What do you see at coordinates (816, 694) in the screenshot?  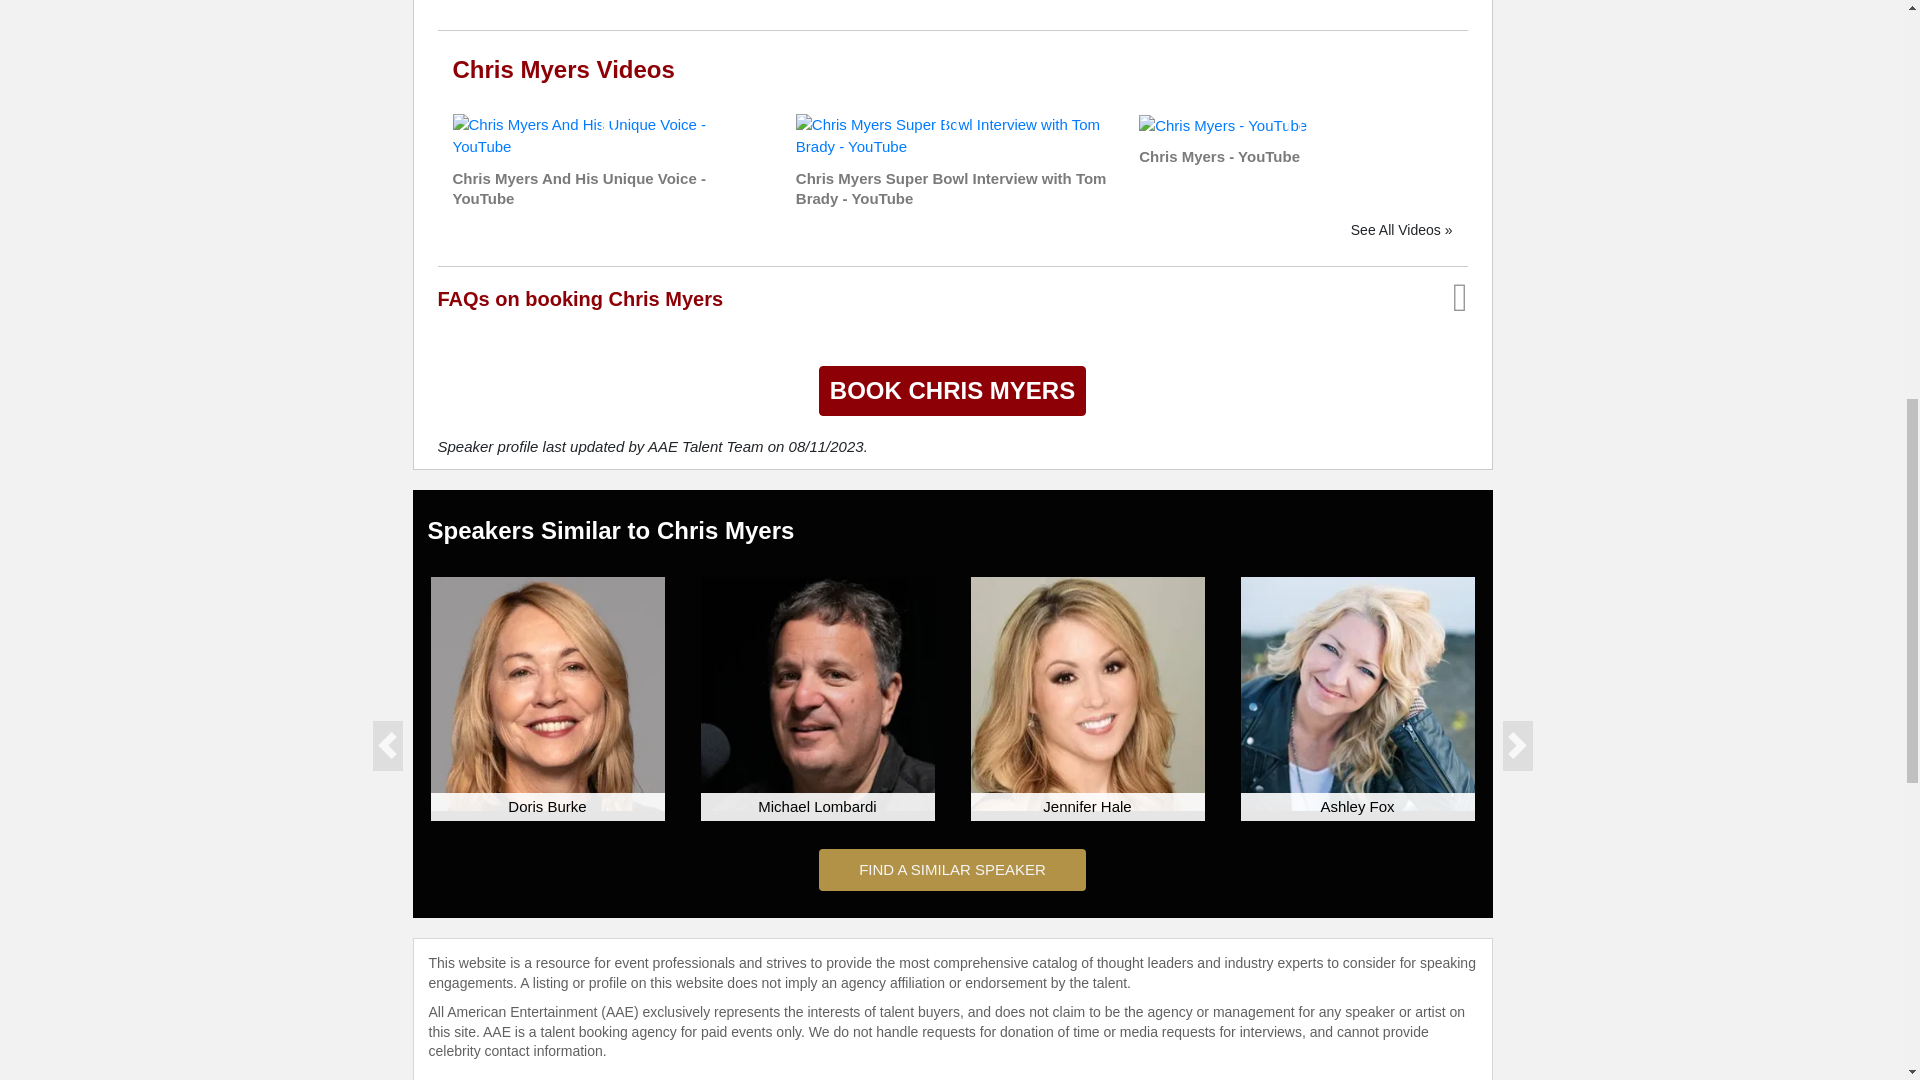 I see `Michael Lombardi` at bounding box center [816, 694].